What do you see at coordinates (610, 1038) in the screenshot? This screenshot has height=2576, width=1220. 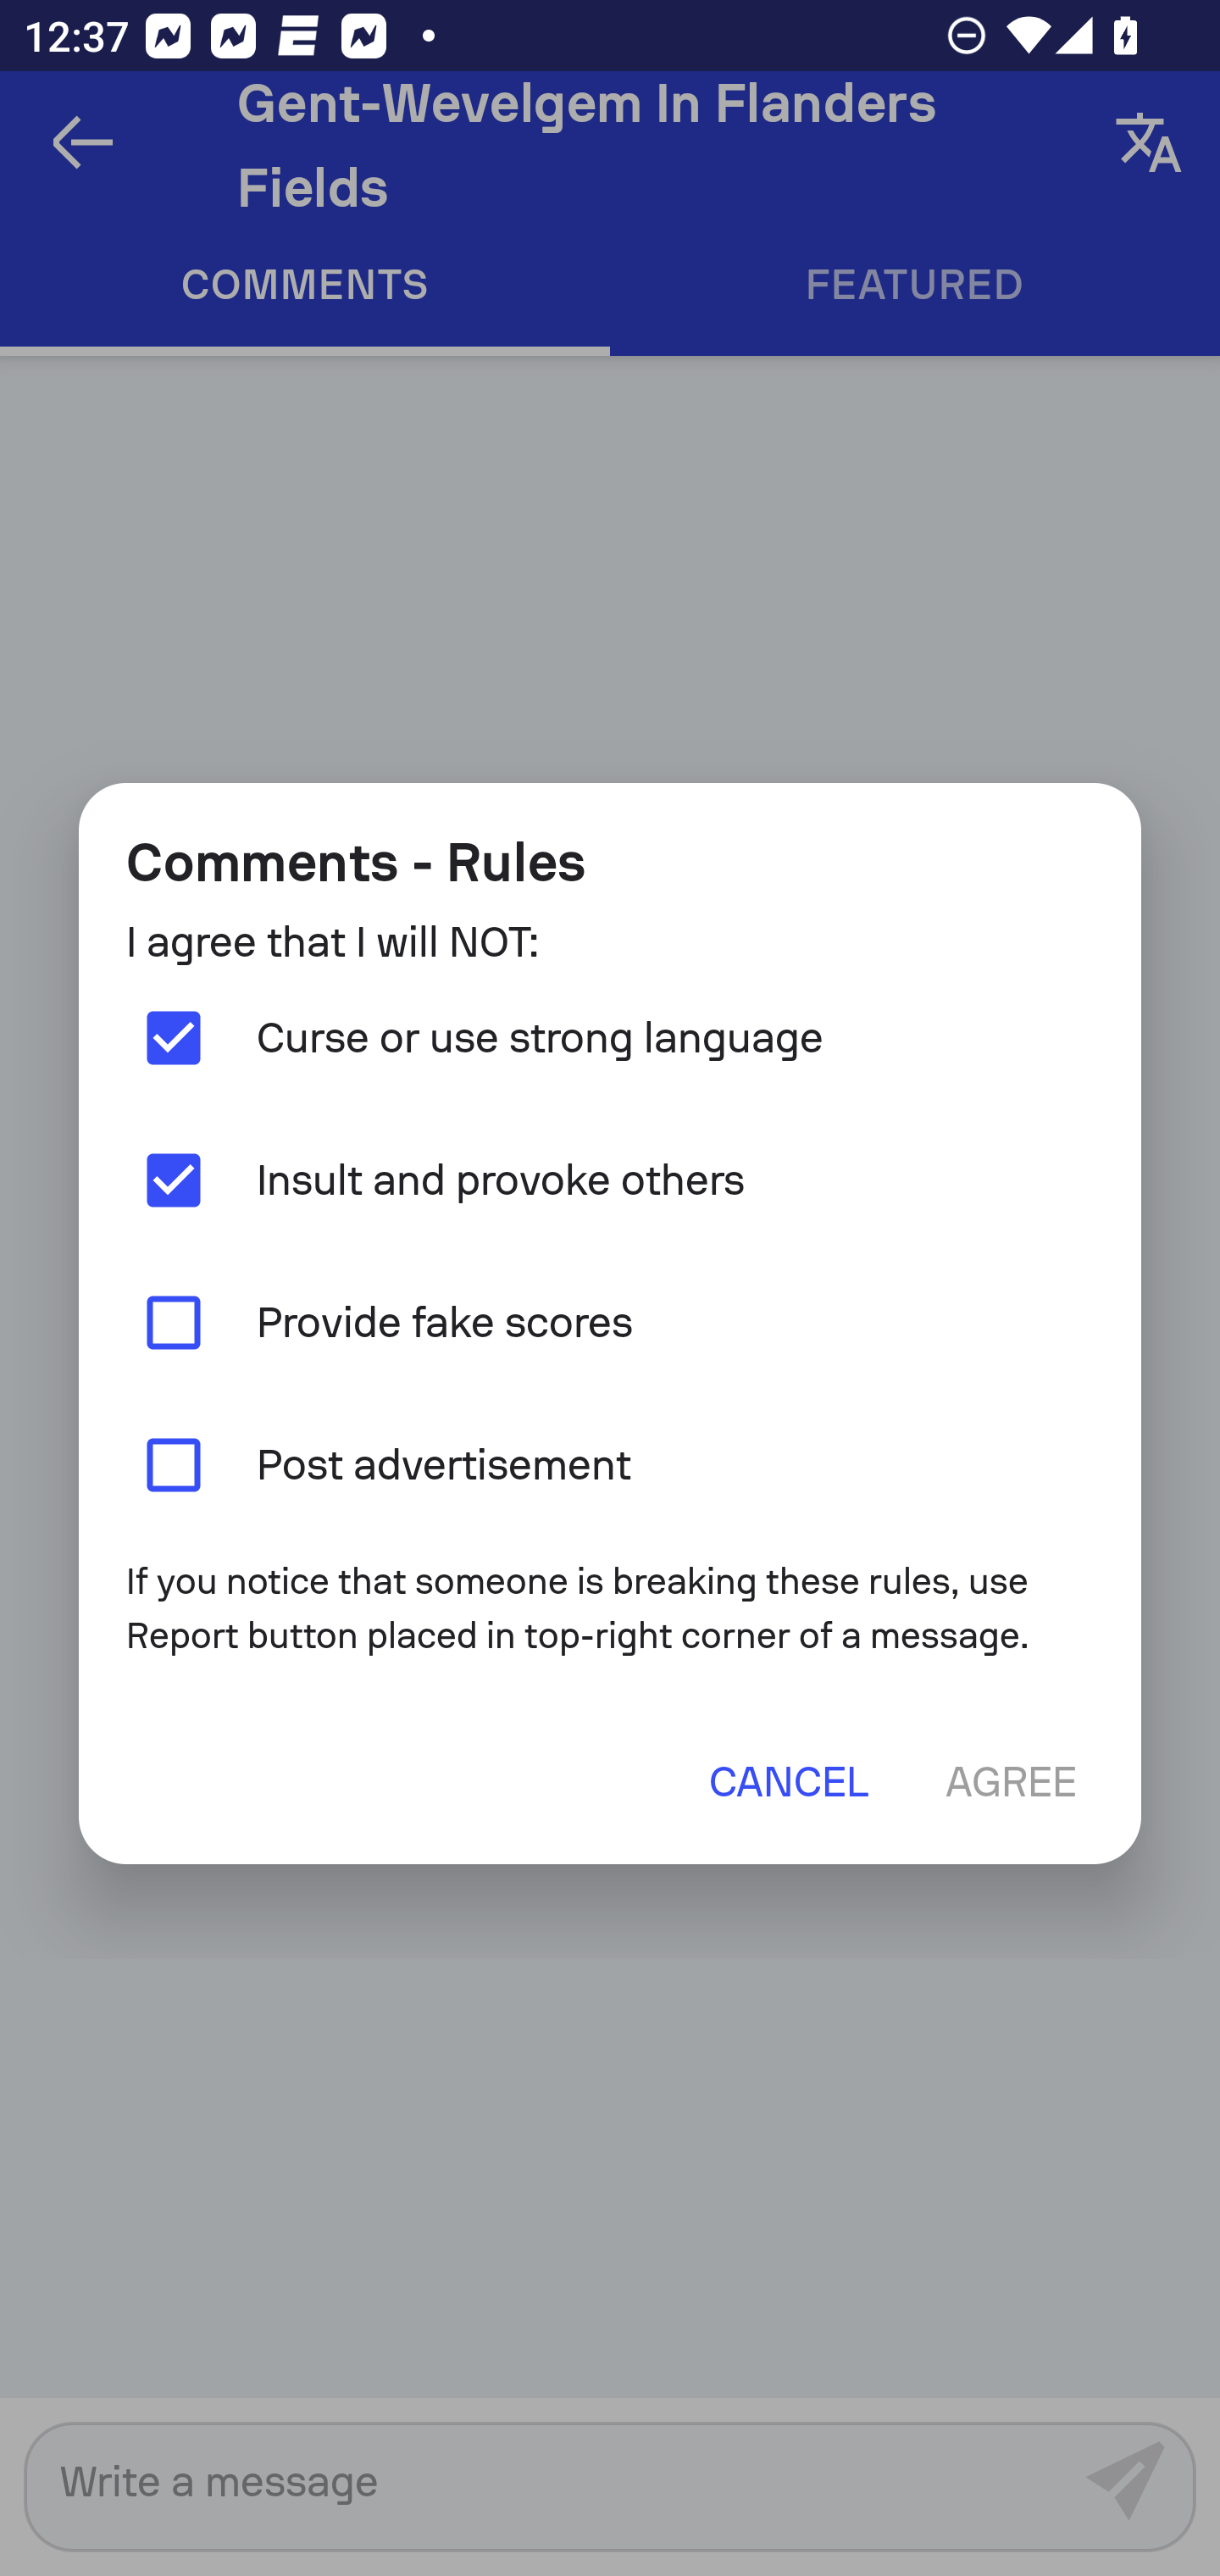 I see `Curse or use strong language` at bounding box center [610, 1038].